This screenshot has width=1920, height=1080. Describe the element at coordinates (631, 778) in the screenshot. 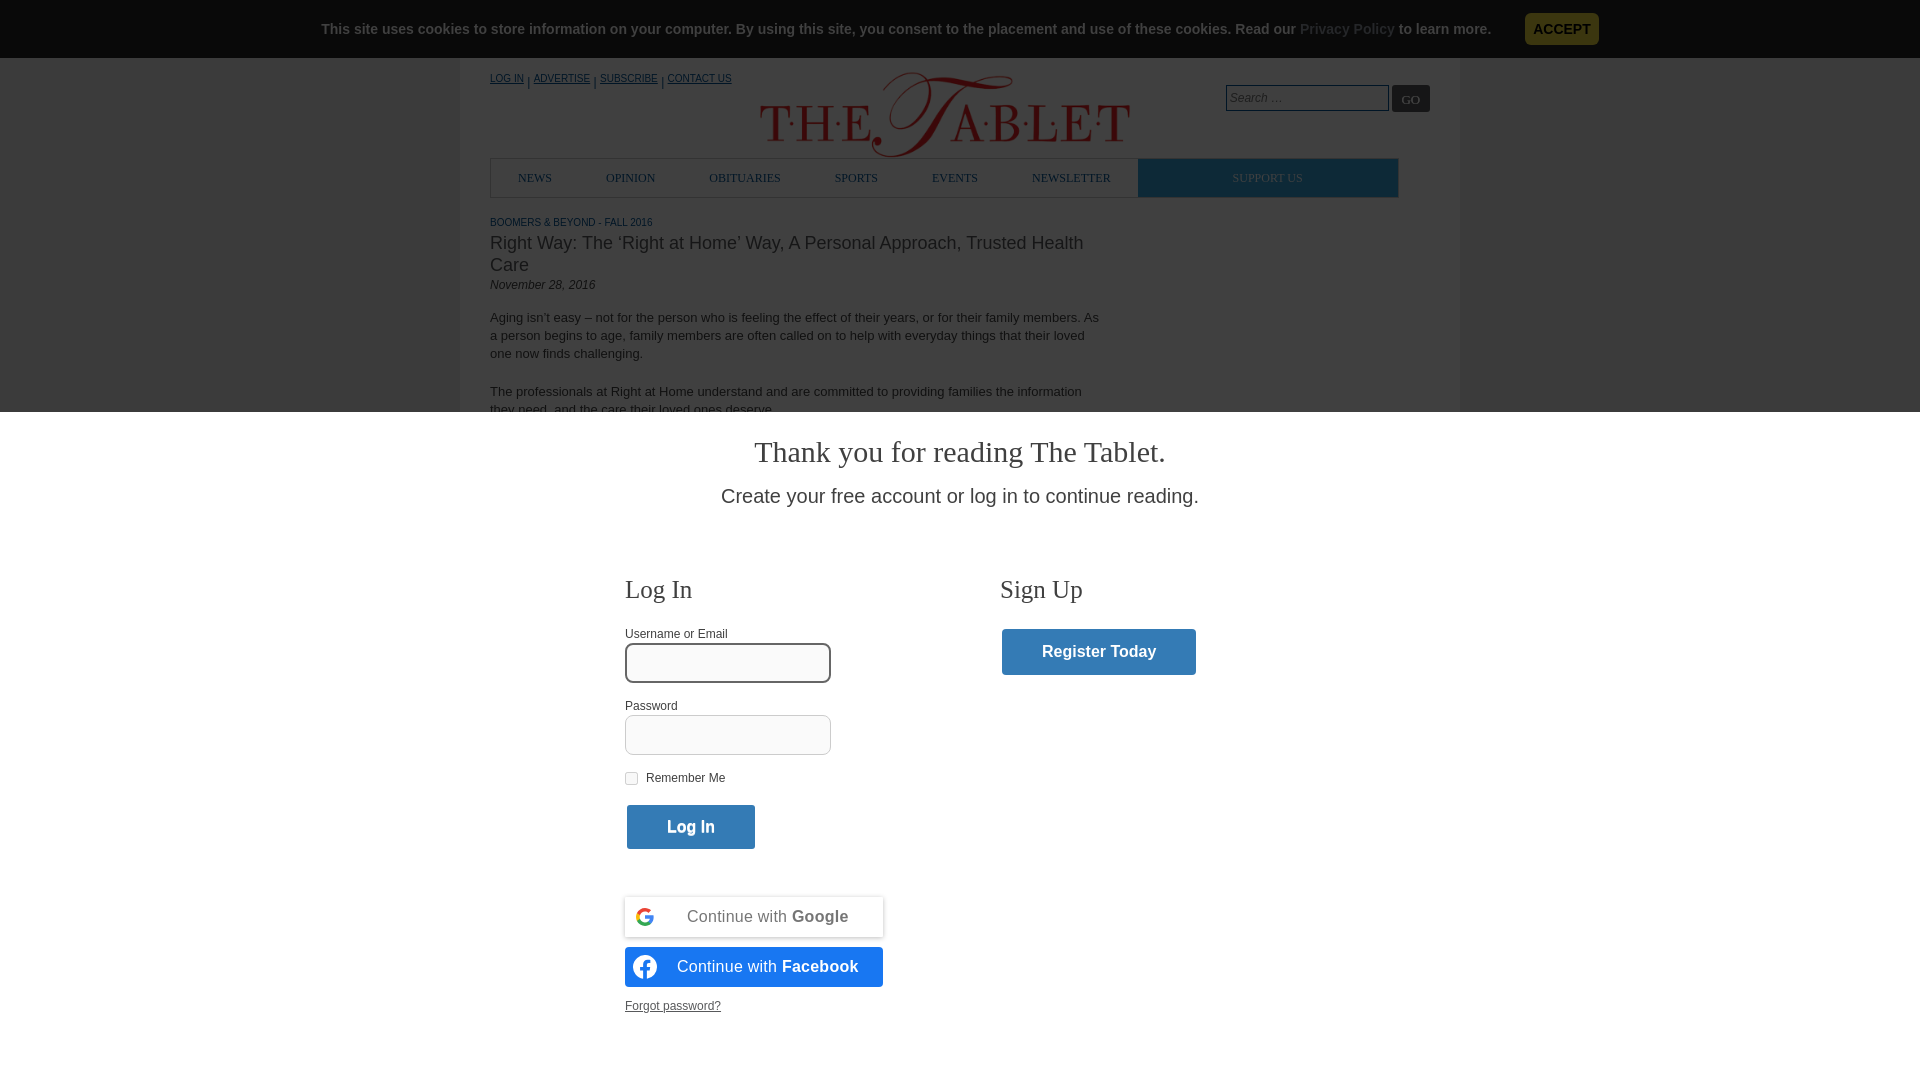

I see `forever` at that location.